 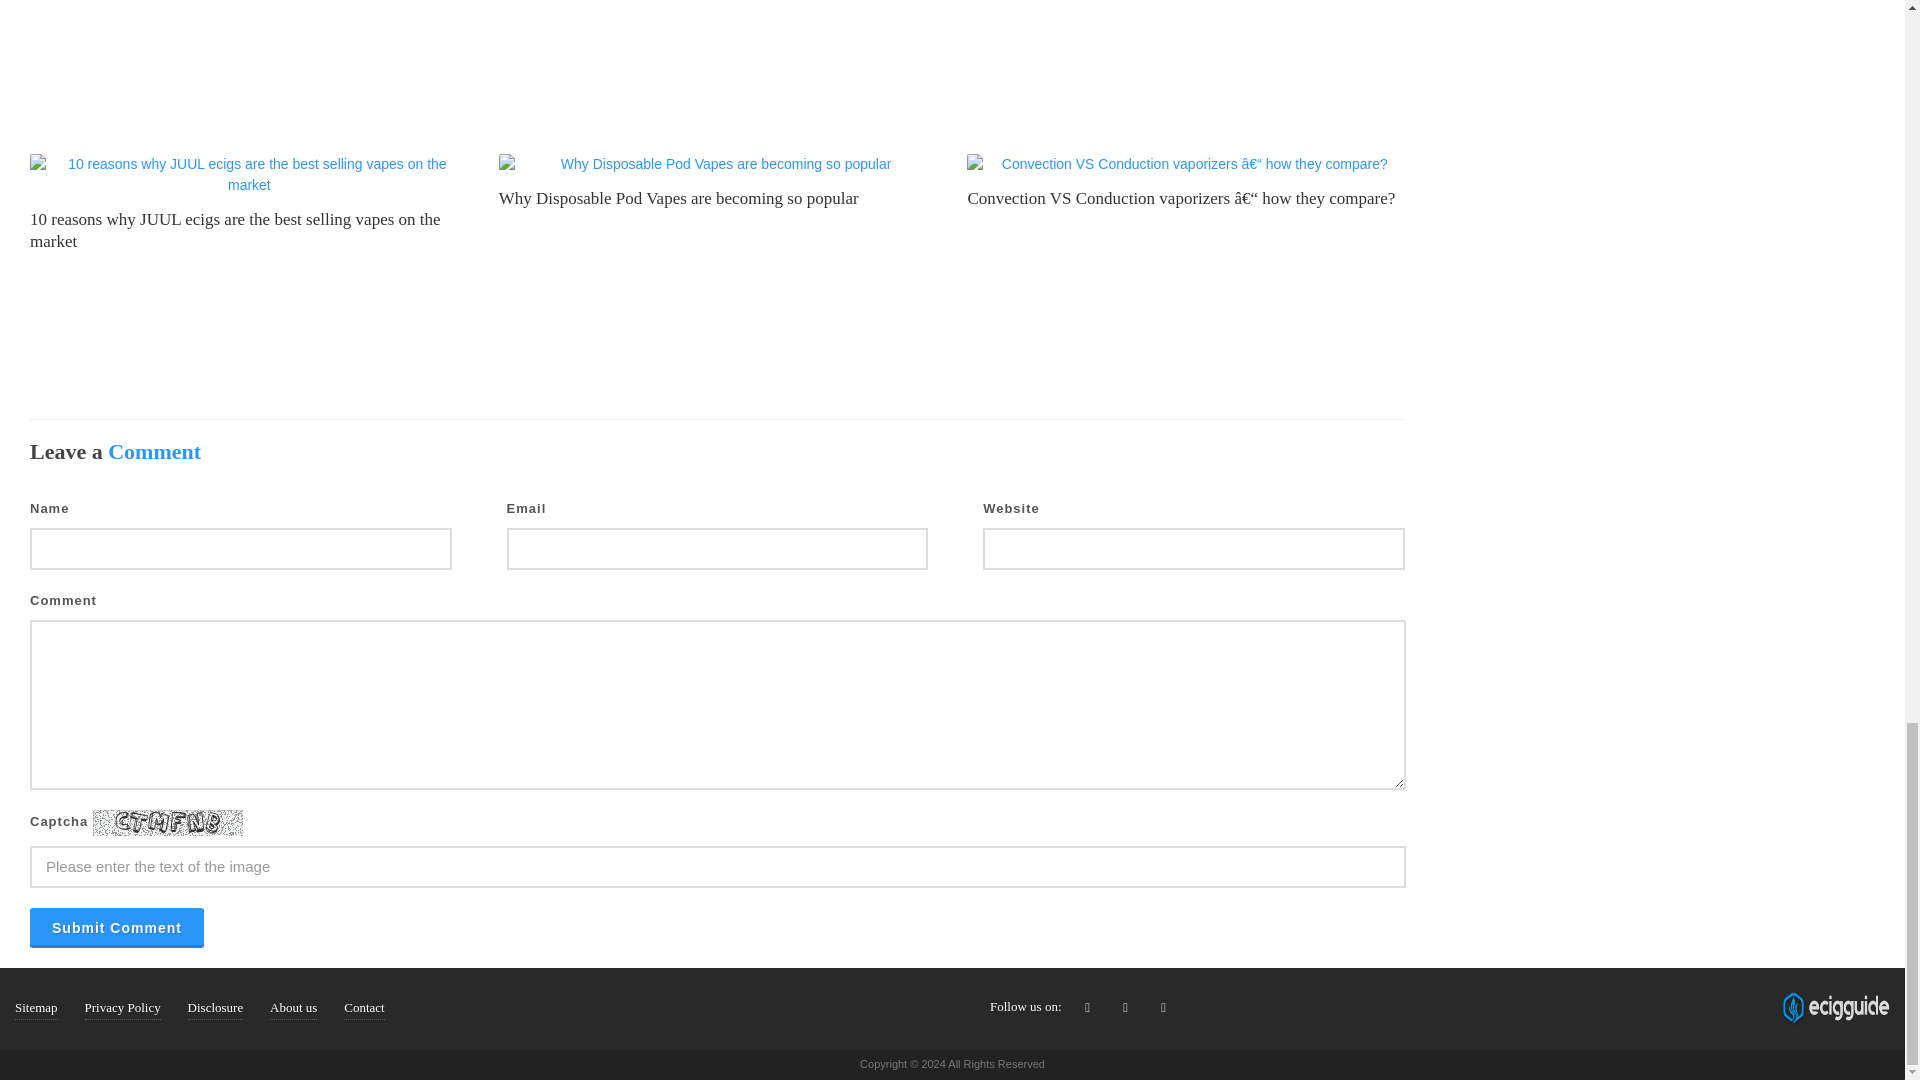 I want to click on Why Disposable Pod Vapes are becoming so popular, so click(x=678, y=198).